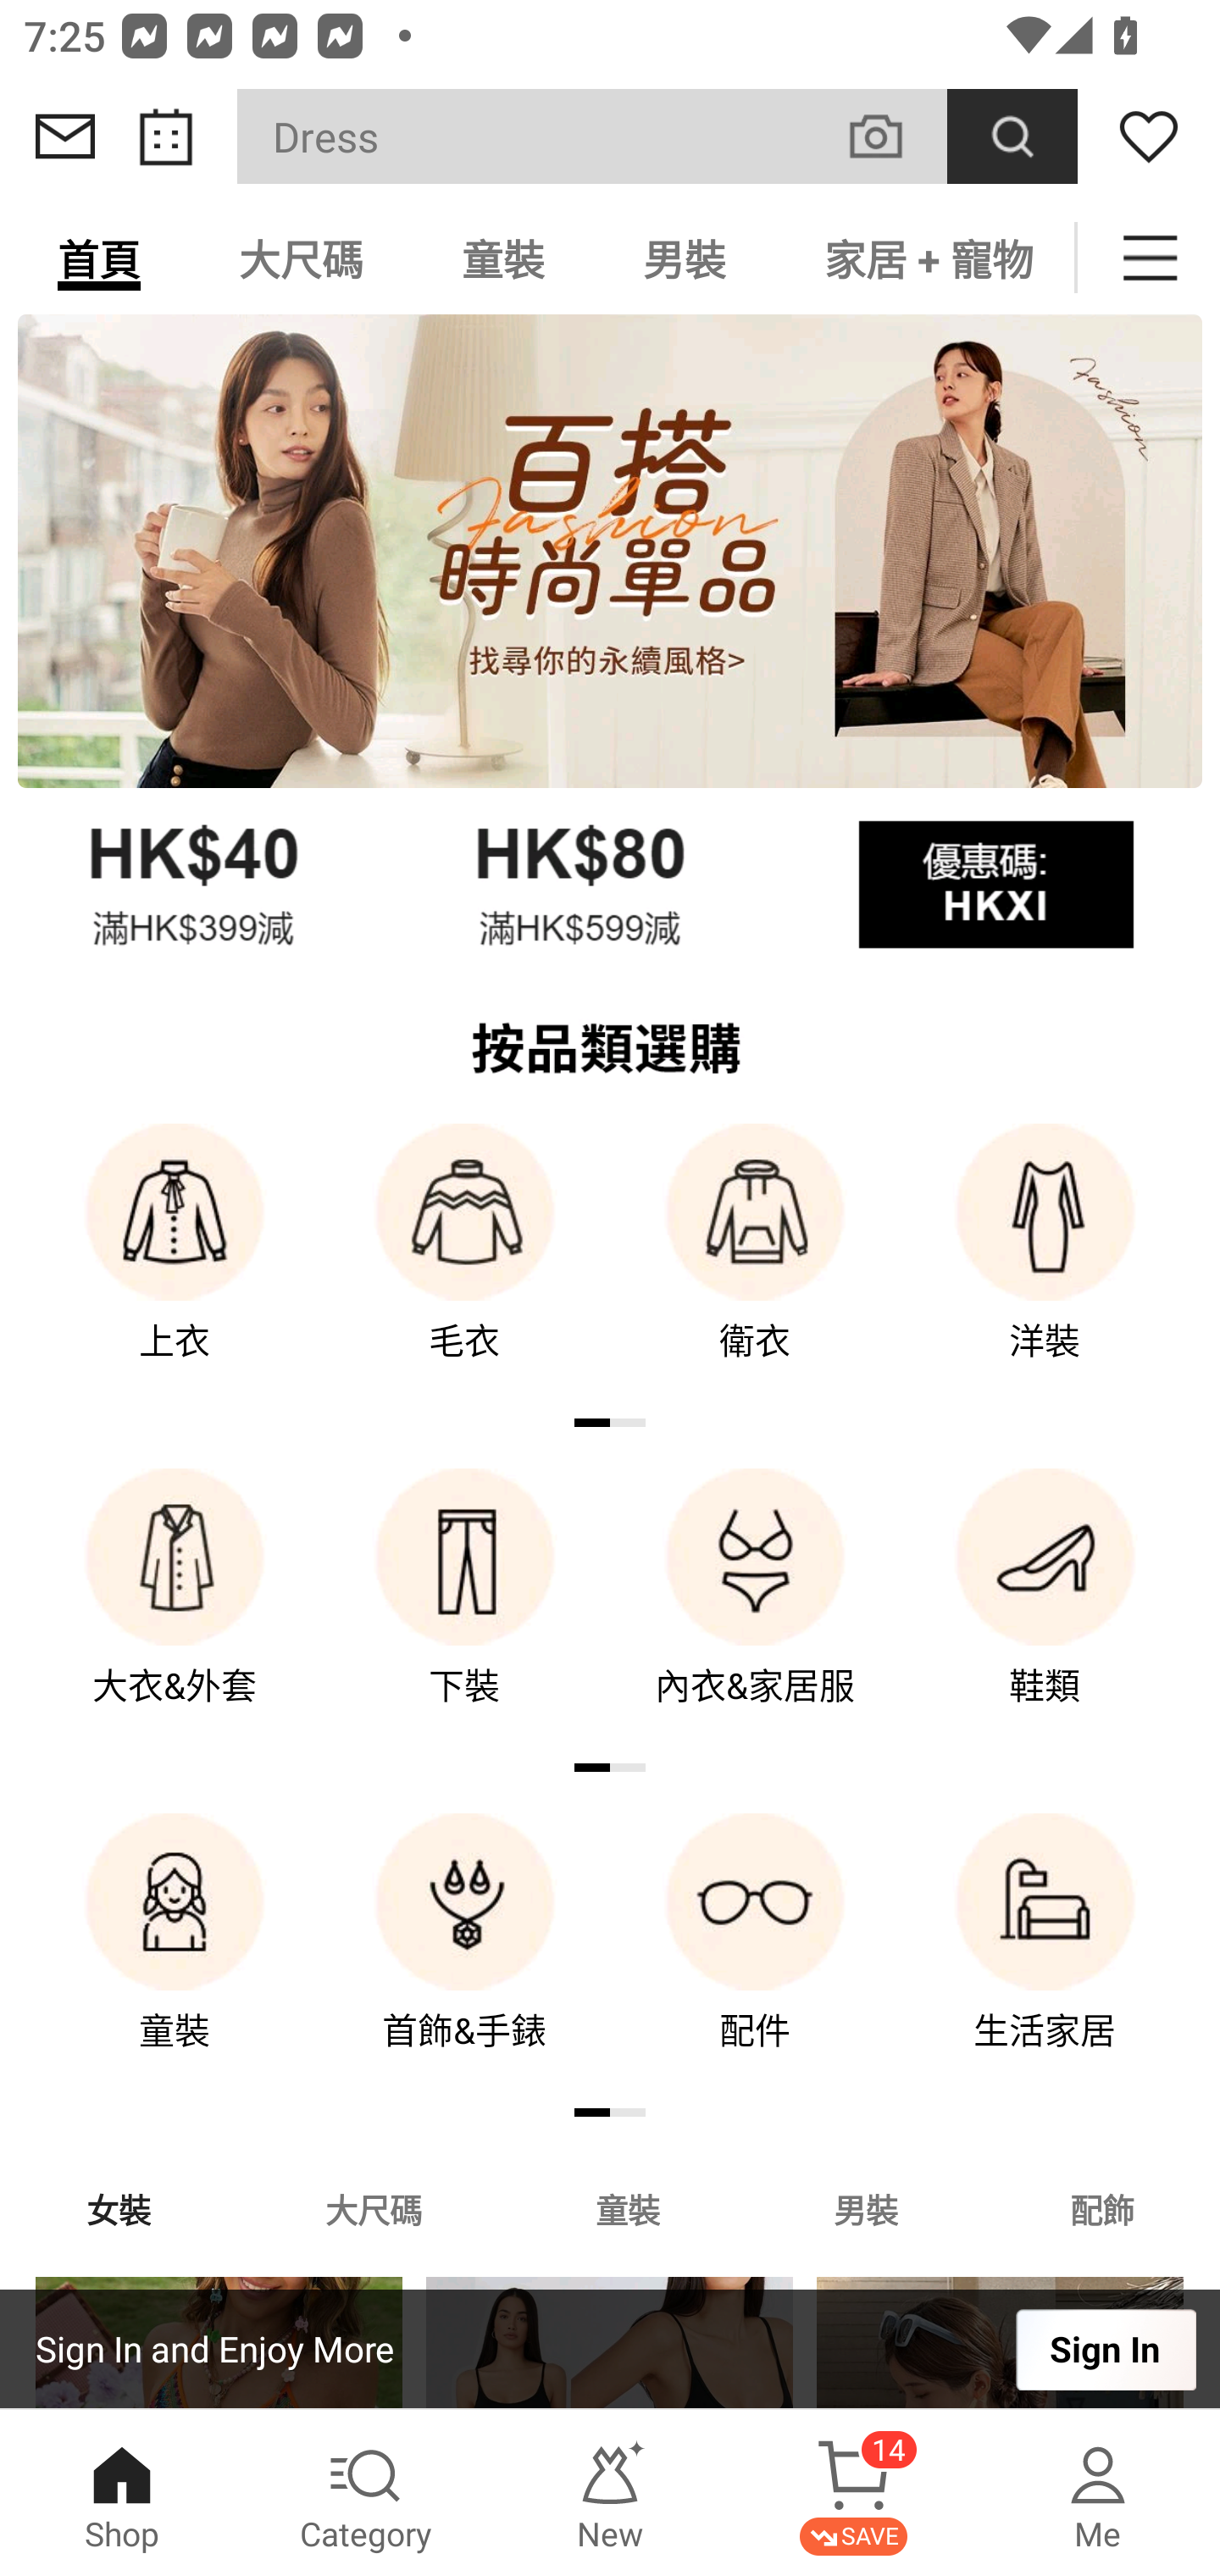 The image size is (1220, 2576). What do you see at coordinates (1149, 136) in the screenshot?
I see `Wishlist` at bounding box center [1149, 136].